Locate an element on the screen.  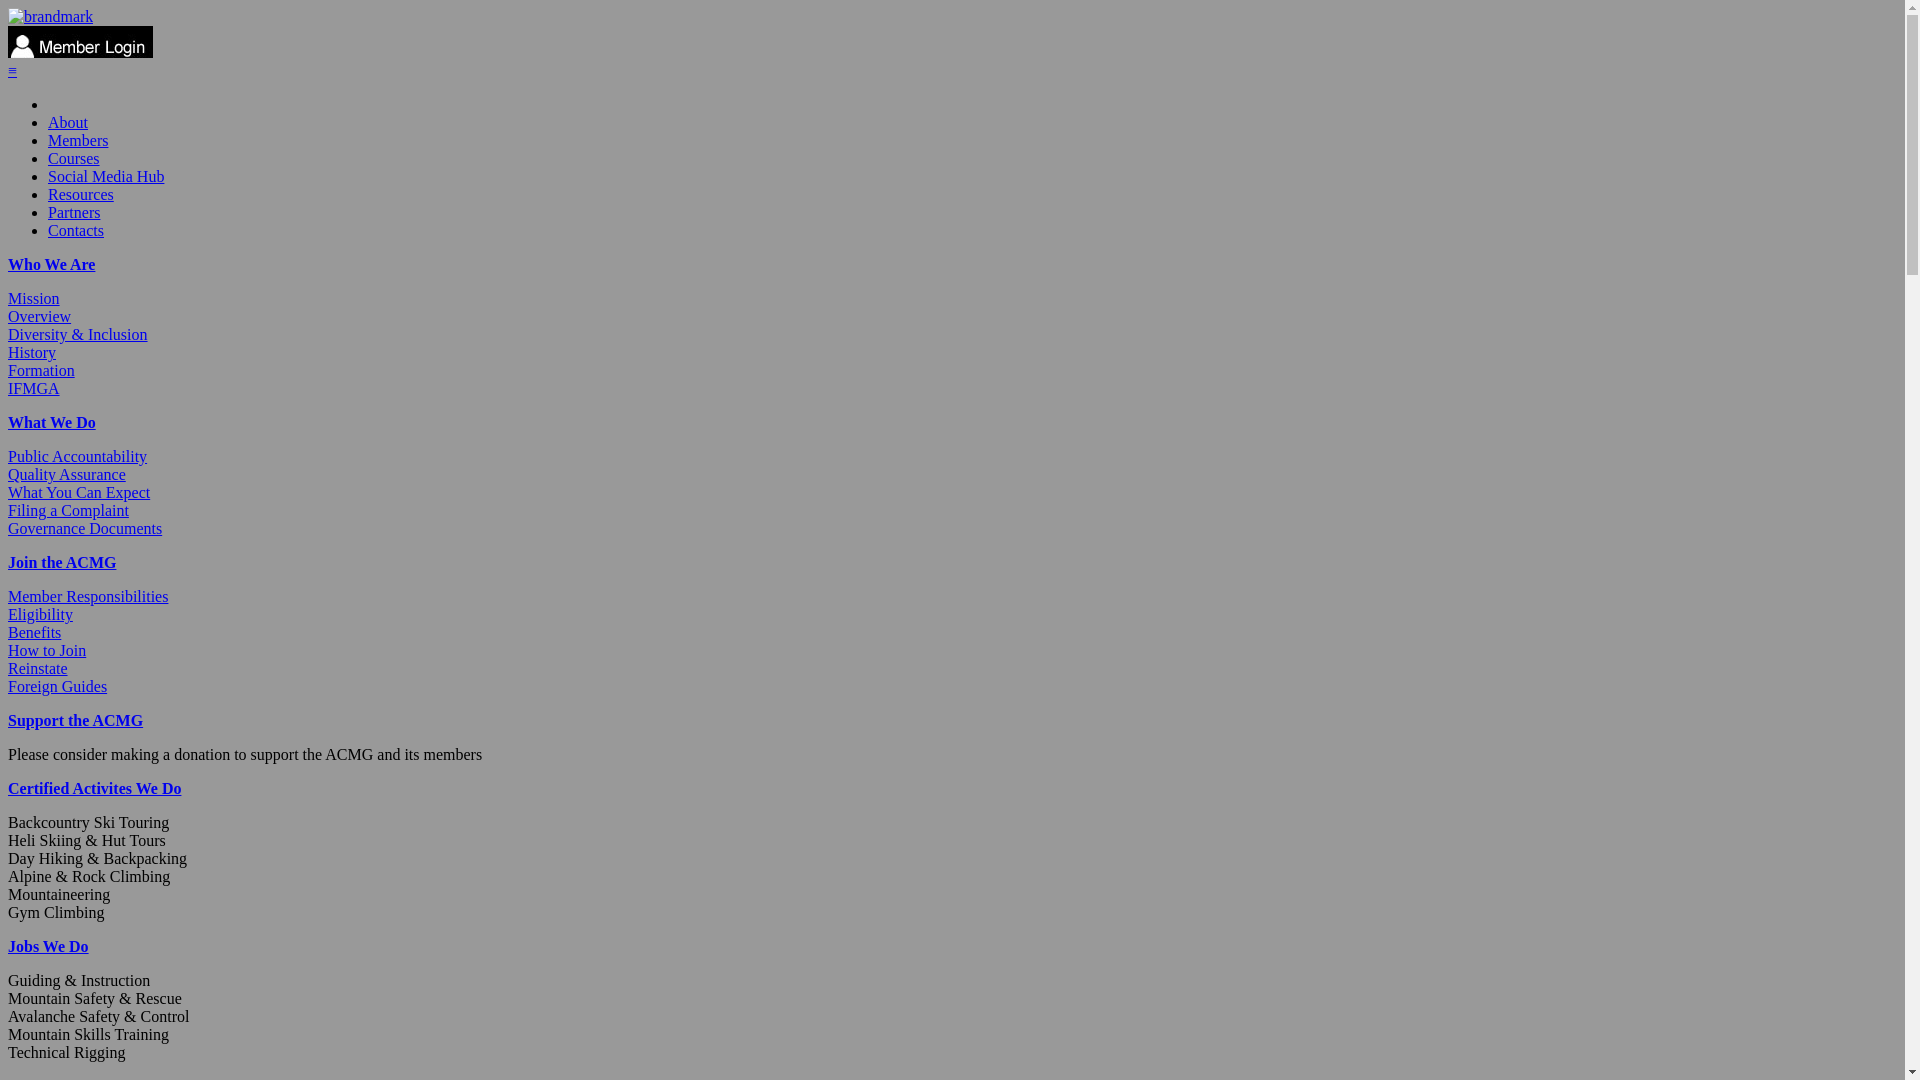
Jobs We Do is located at coordinates (48, 946).